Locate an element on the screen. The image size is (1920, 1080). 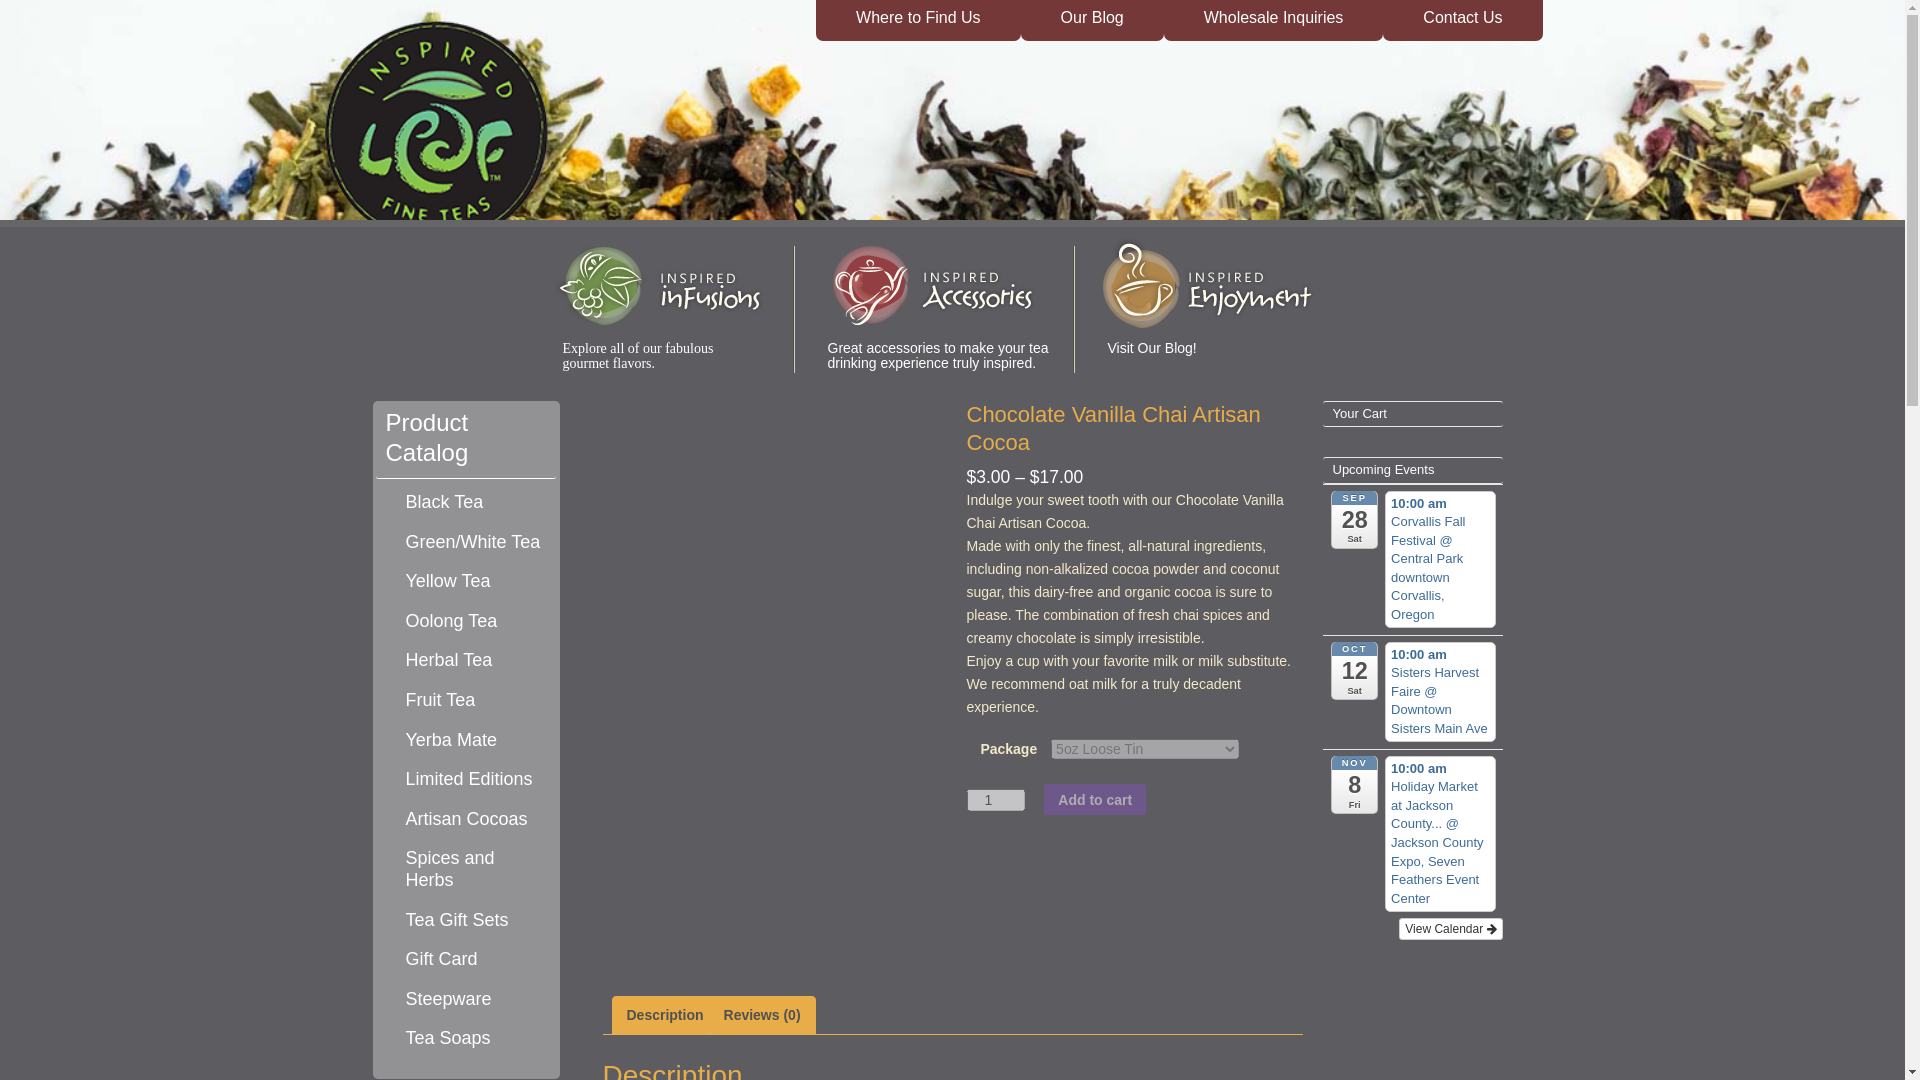
Black Tea is located at coordinates (475, 503).